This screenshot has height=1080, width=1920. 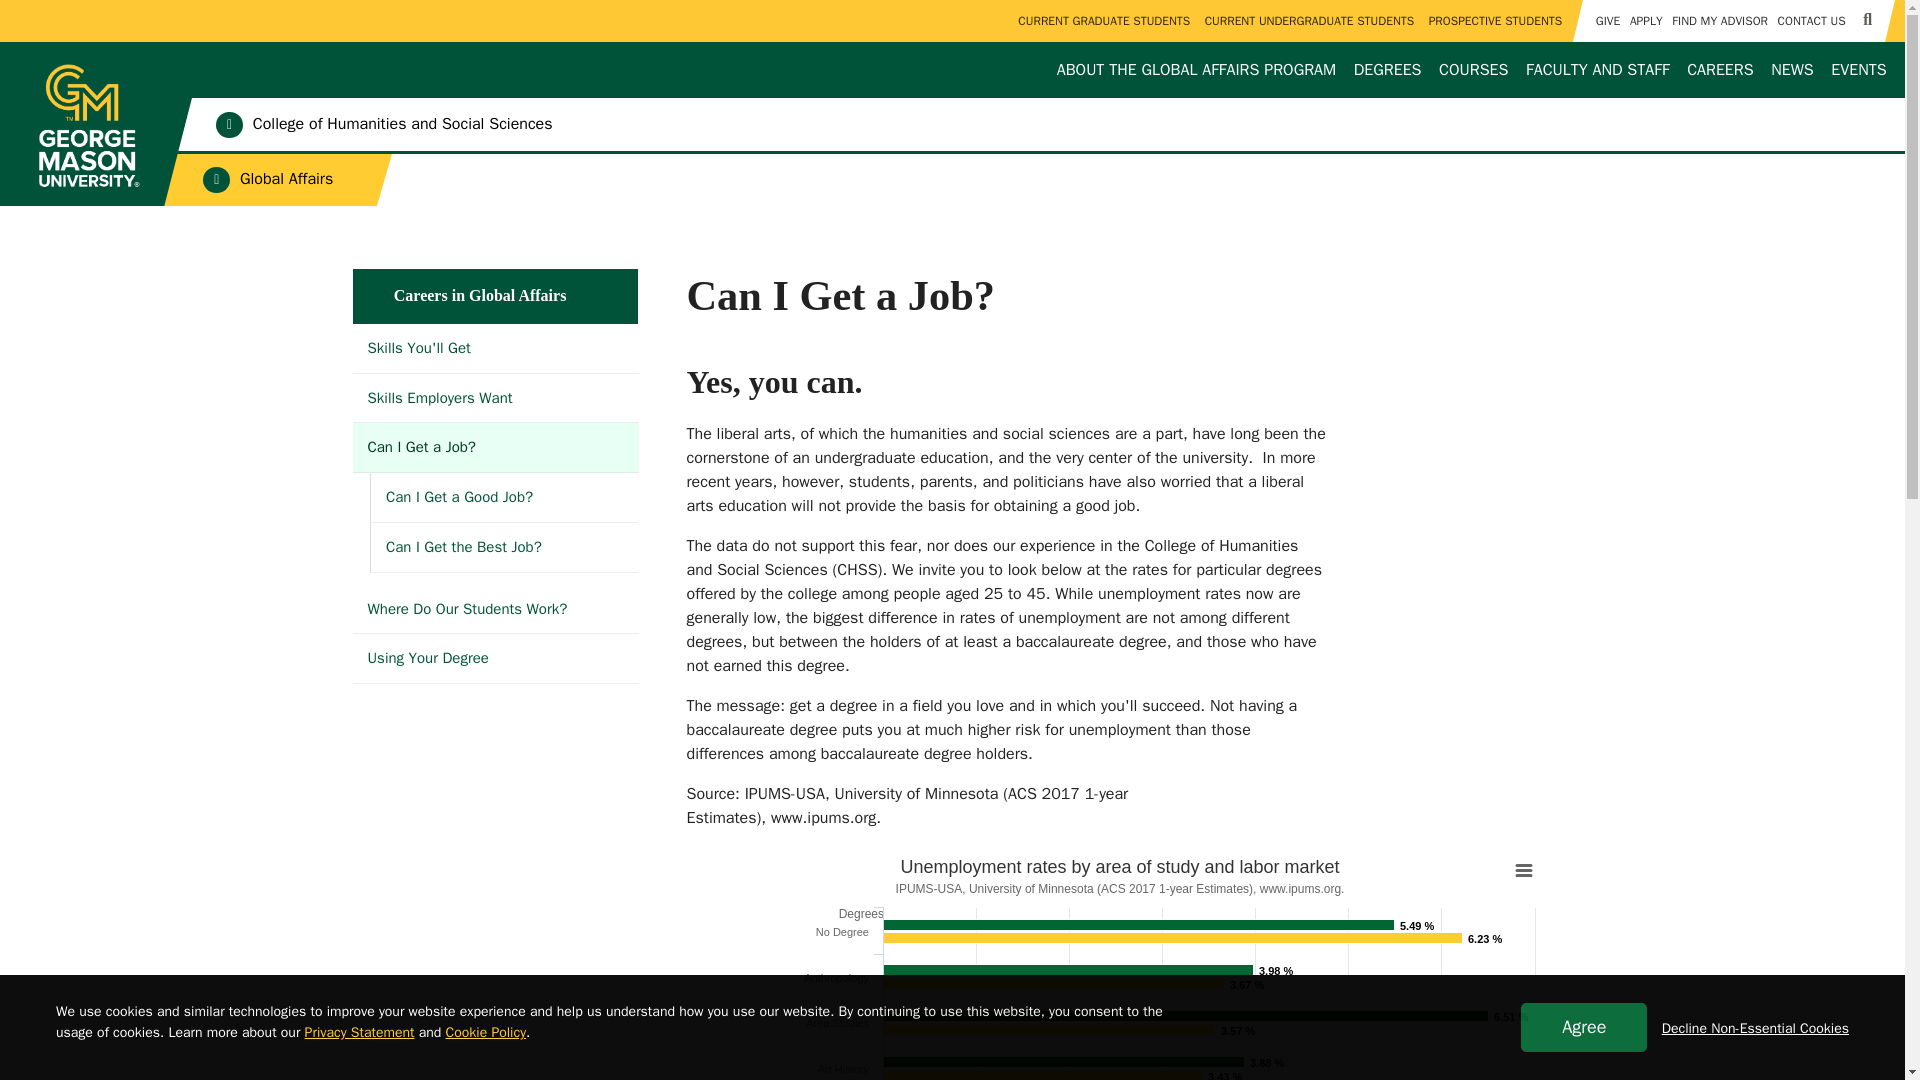 I want to click on DEGREES, so click(x=1388, y=70).